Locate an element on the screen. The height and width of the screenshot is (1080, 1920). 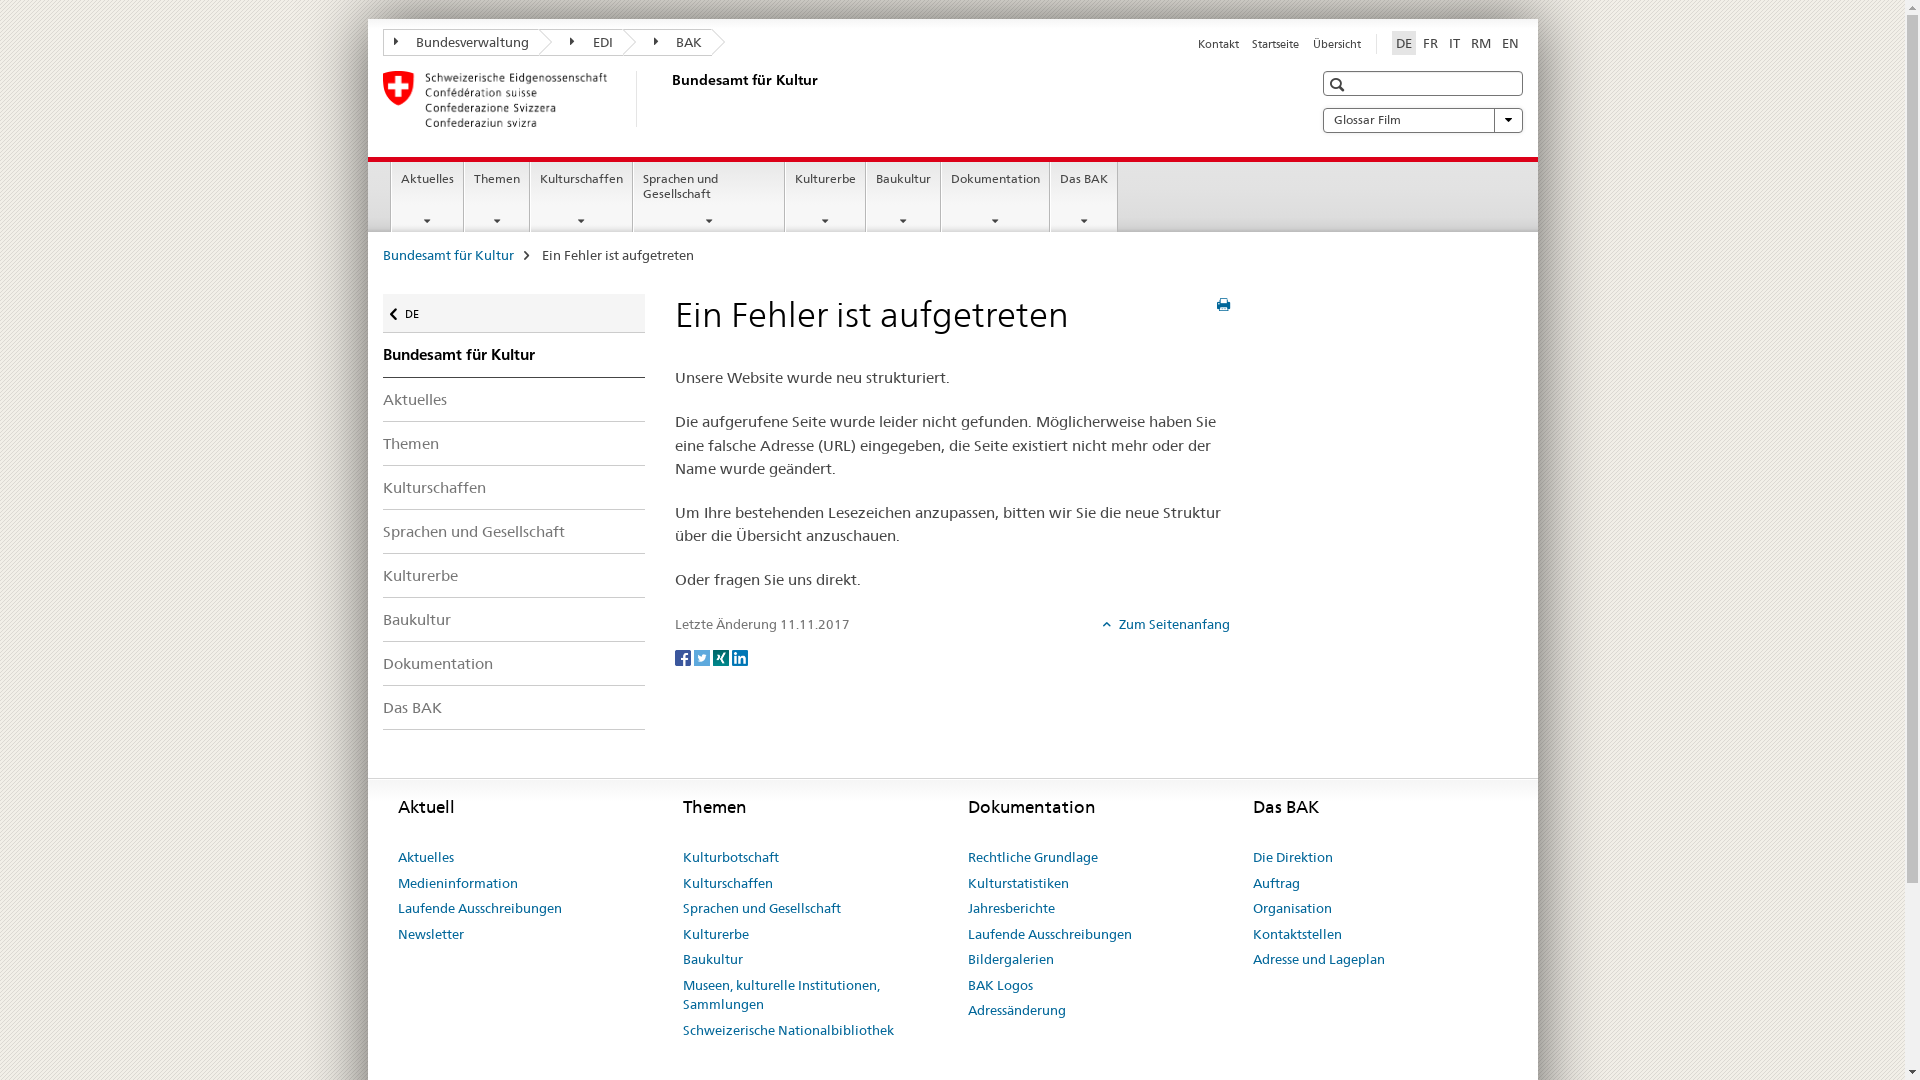
Baukultur is located at coordinates (712, 960).